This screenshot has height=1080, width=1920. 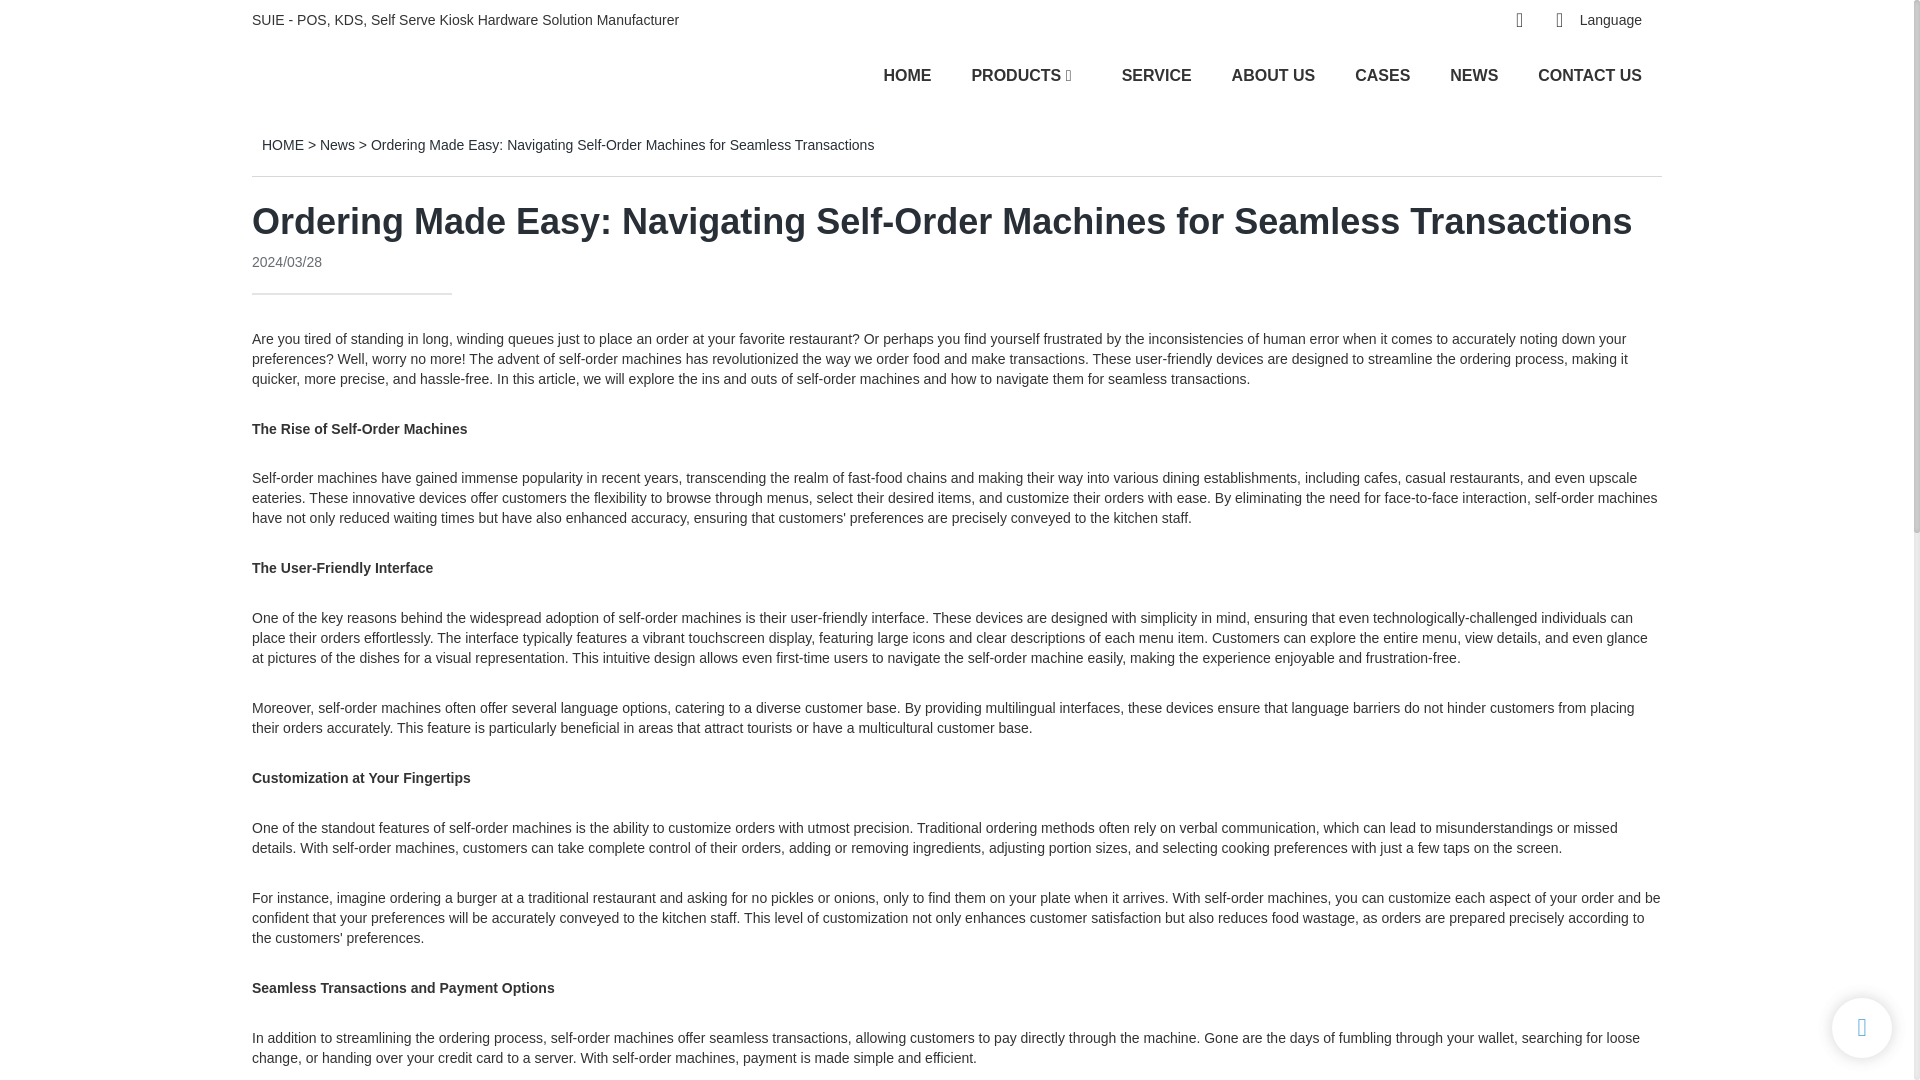 What do you see at coordinates (282, 145) in the screenshot?
I see `HOME` at bounding box center [282, 145].